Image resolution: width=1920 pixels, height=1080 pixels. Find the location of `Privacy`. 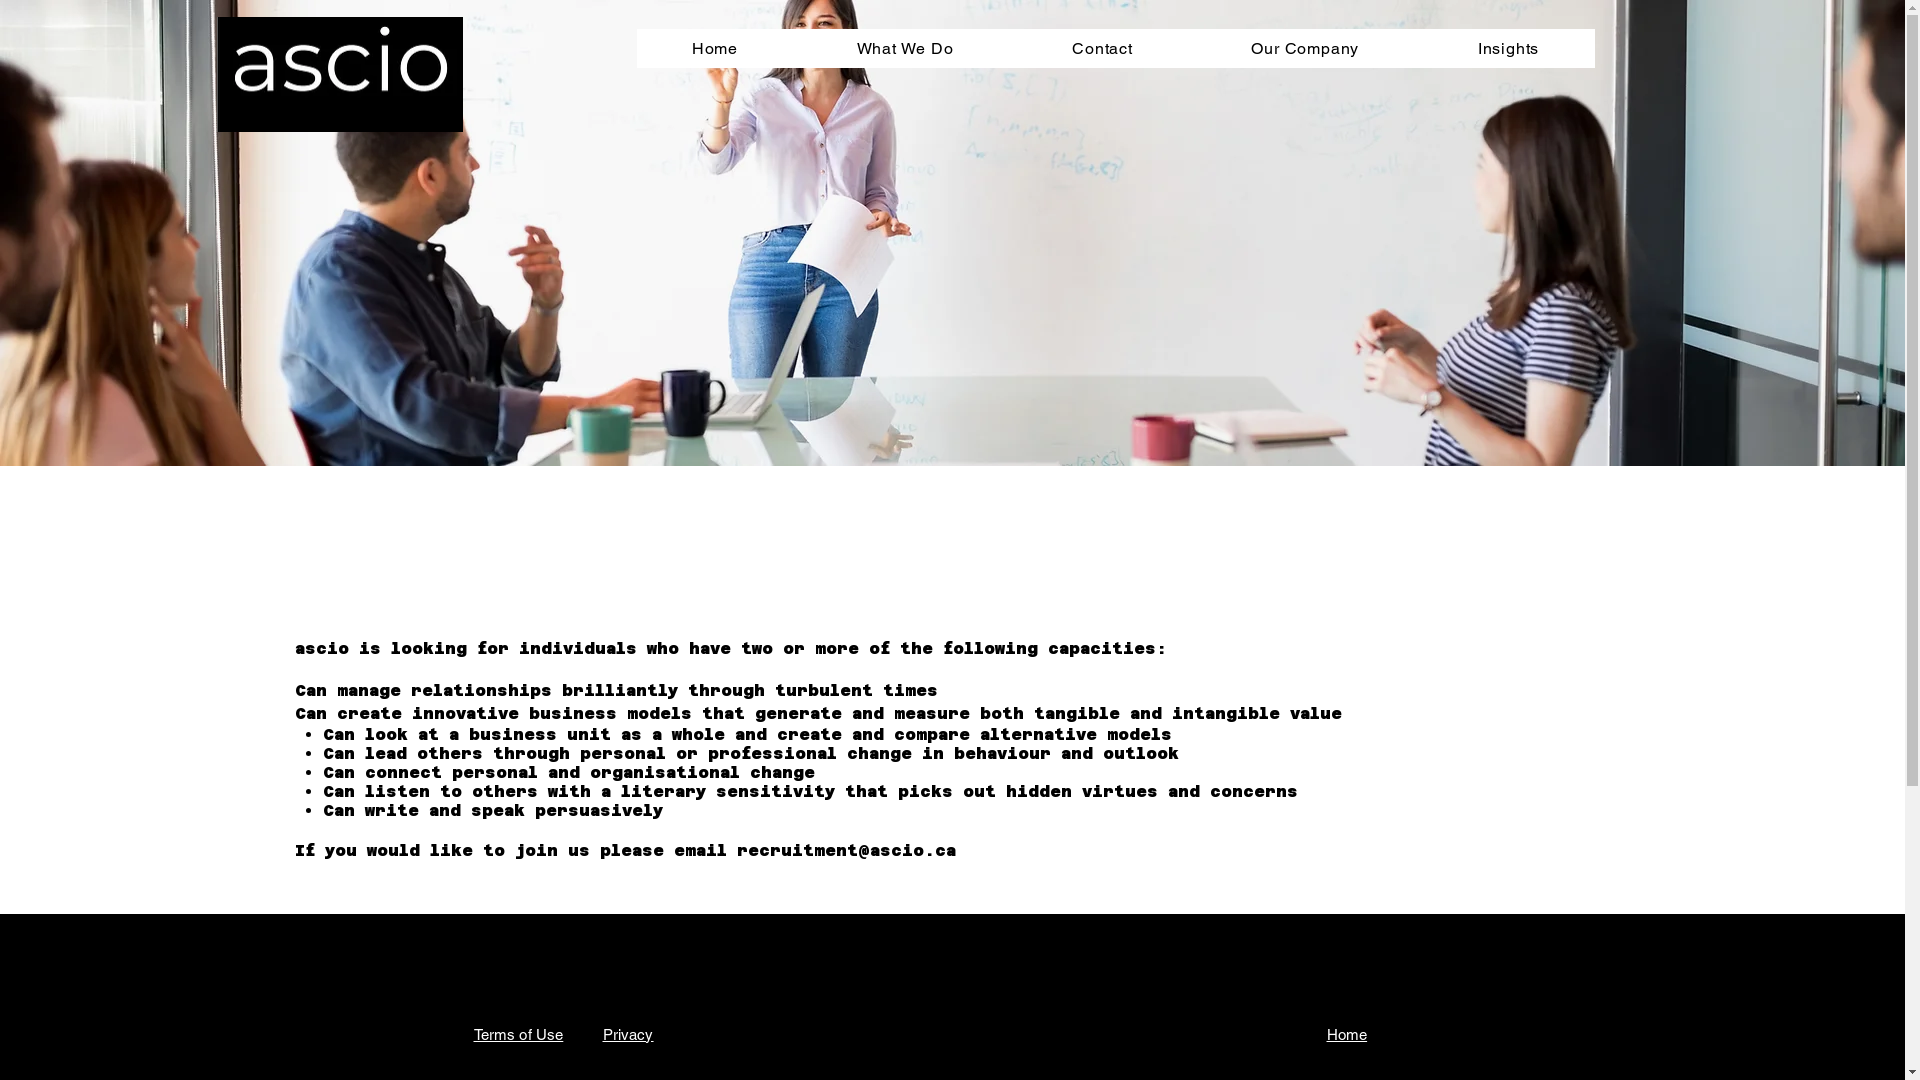

Privacy is located at coordinates (628, 1034).